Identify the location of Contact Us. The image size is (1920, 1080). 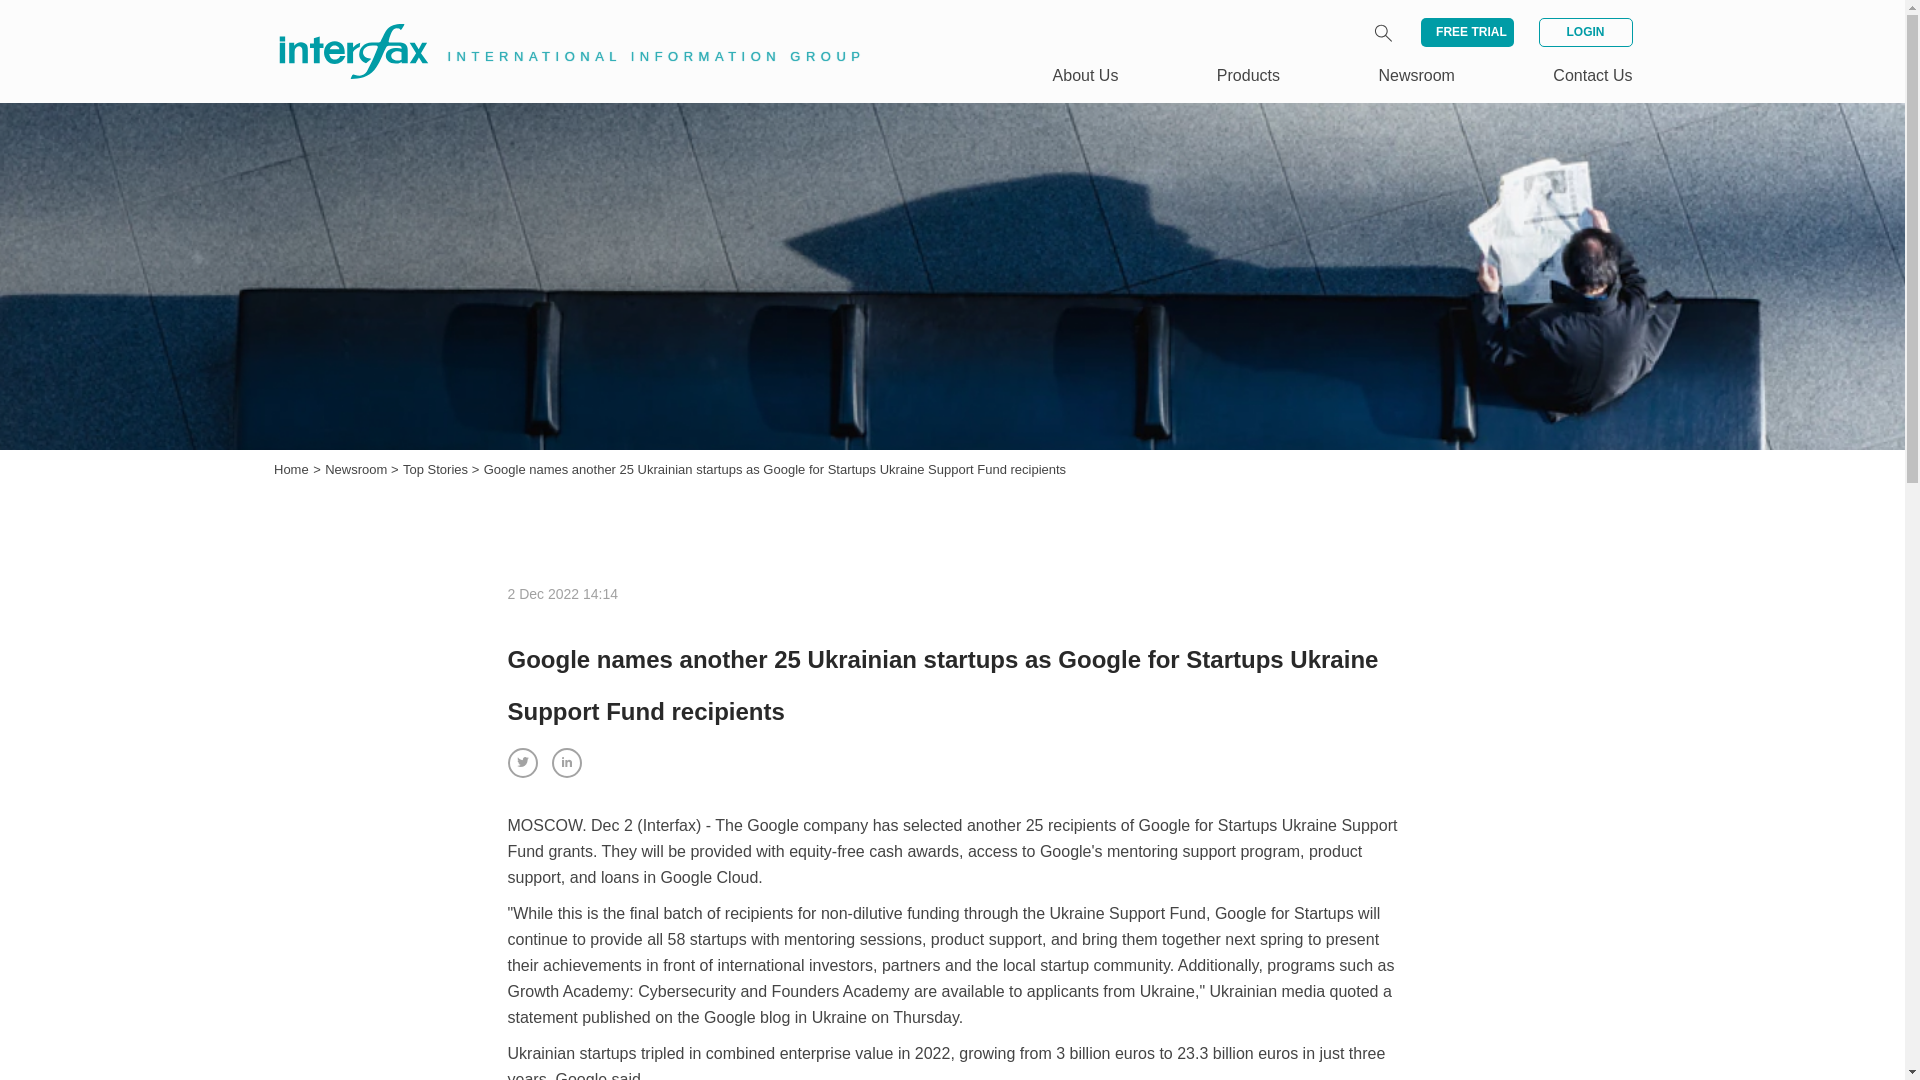
(1592, 75).